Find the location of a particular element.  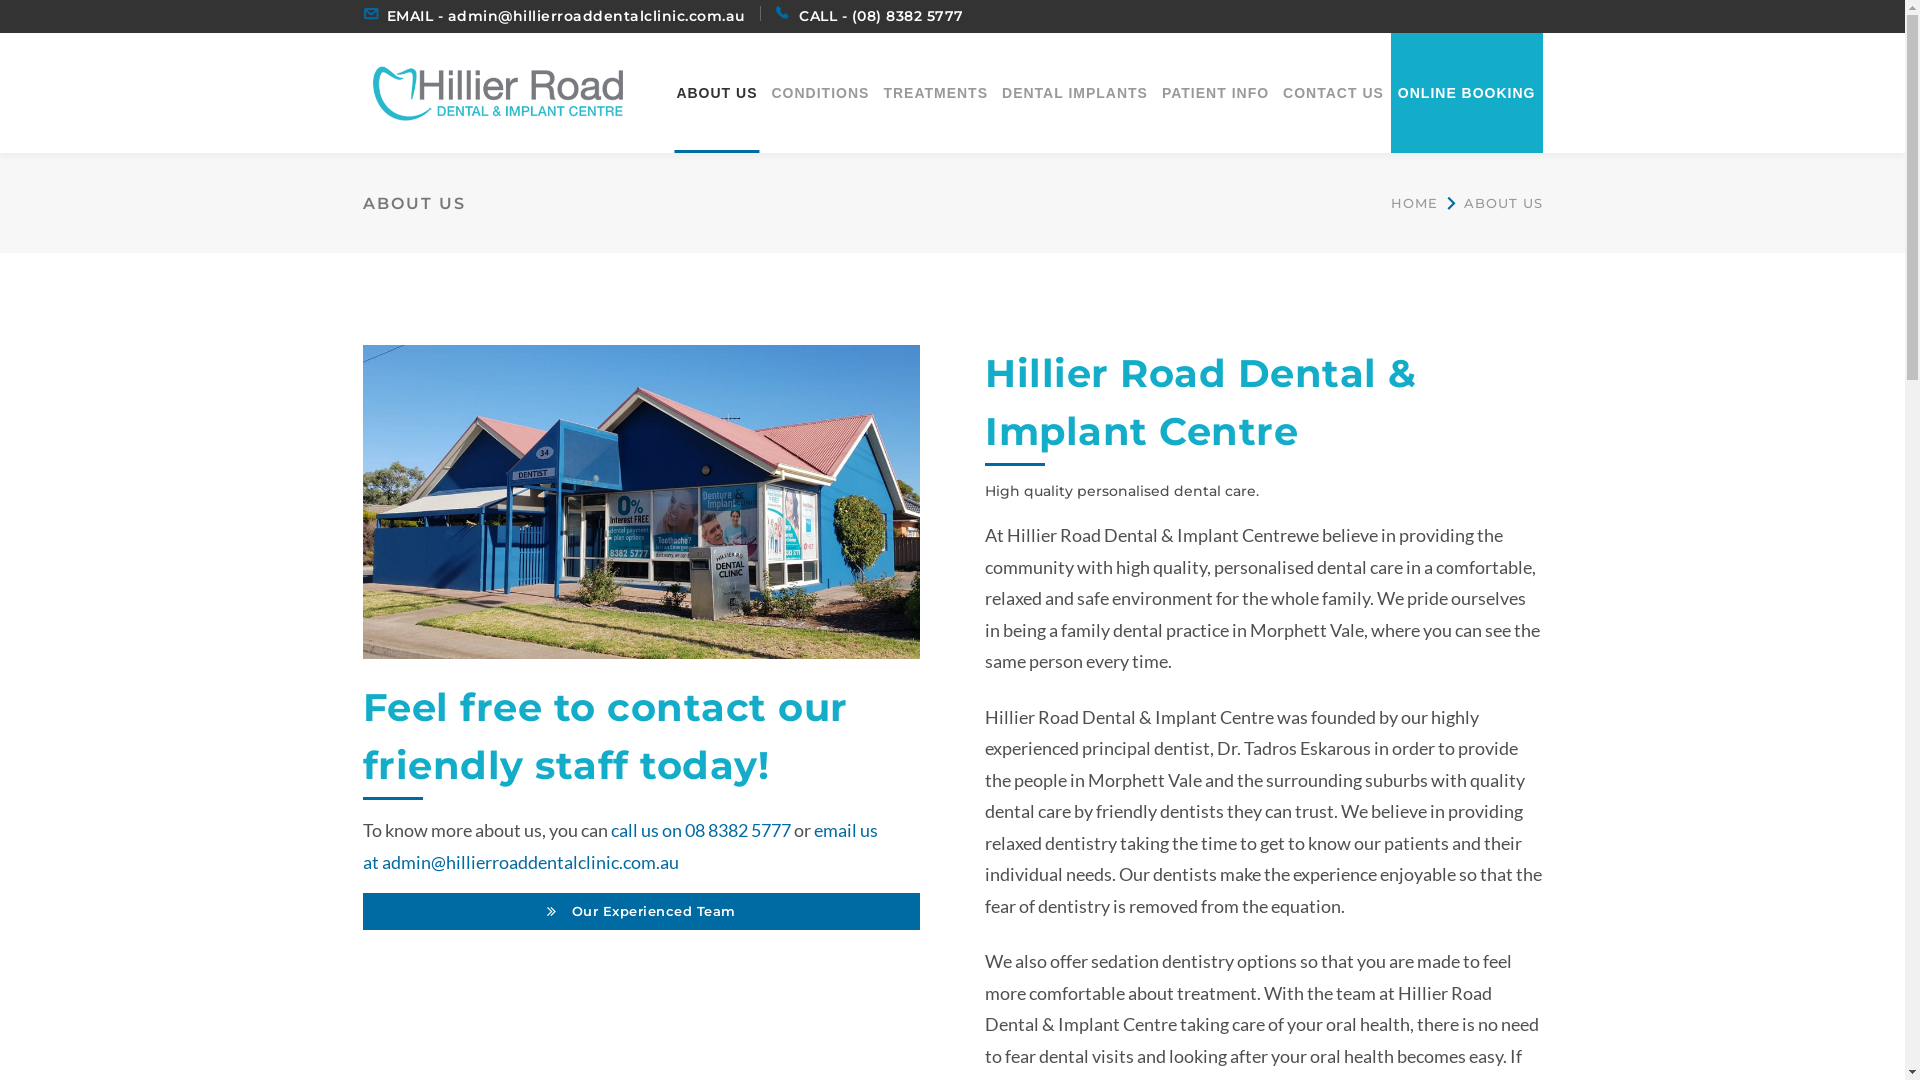

PATIENT INFO is located at coordinates (1216, 92).